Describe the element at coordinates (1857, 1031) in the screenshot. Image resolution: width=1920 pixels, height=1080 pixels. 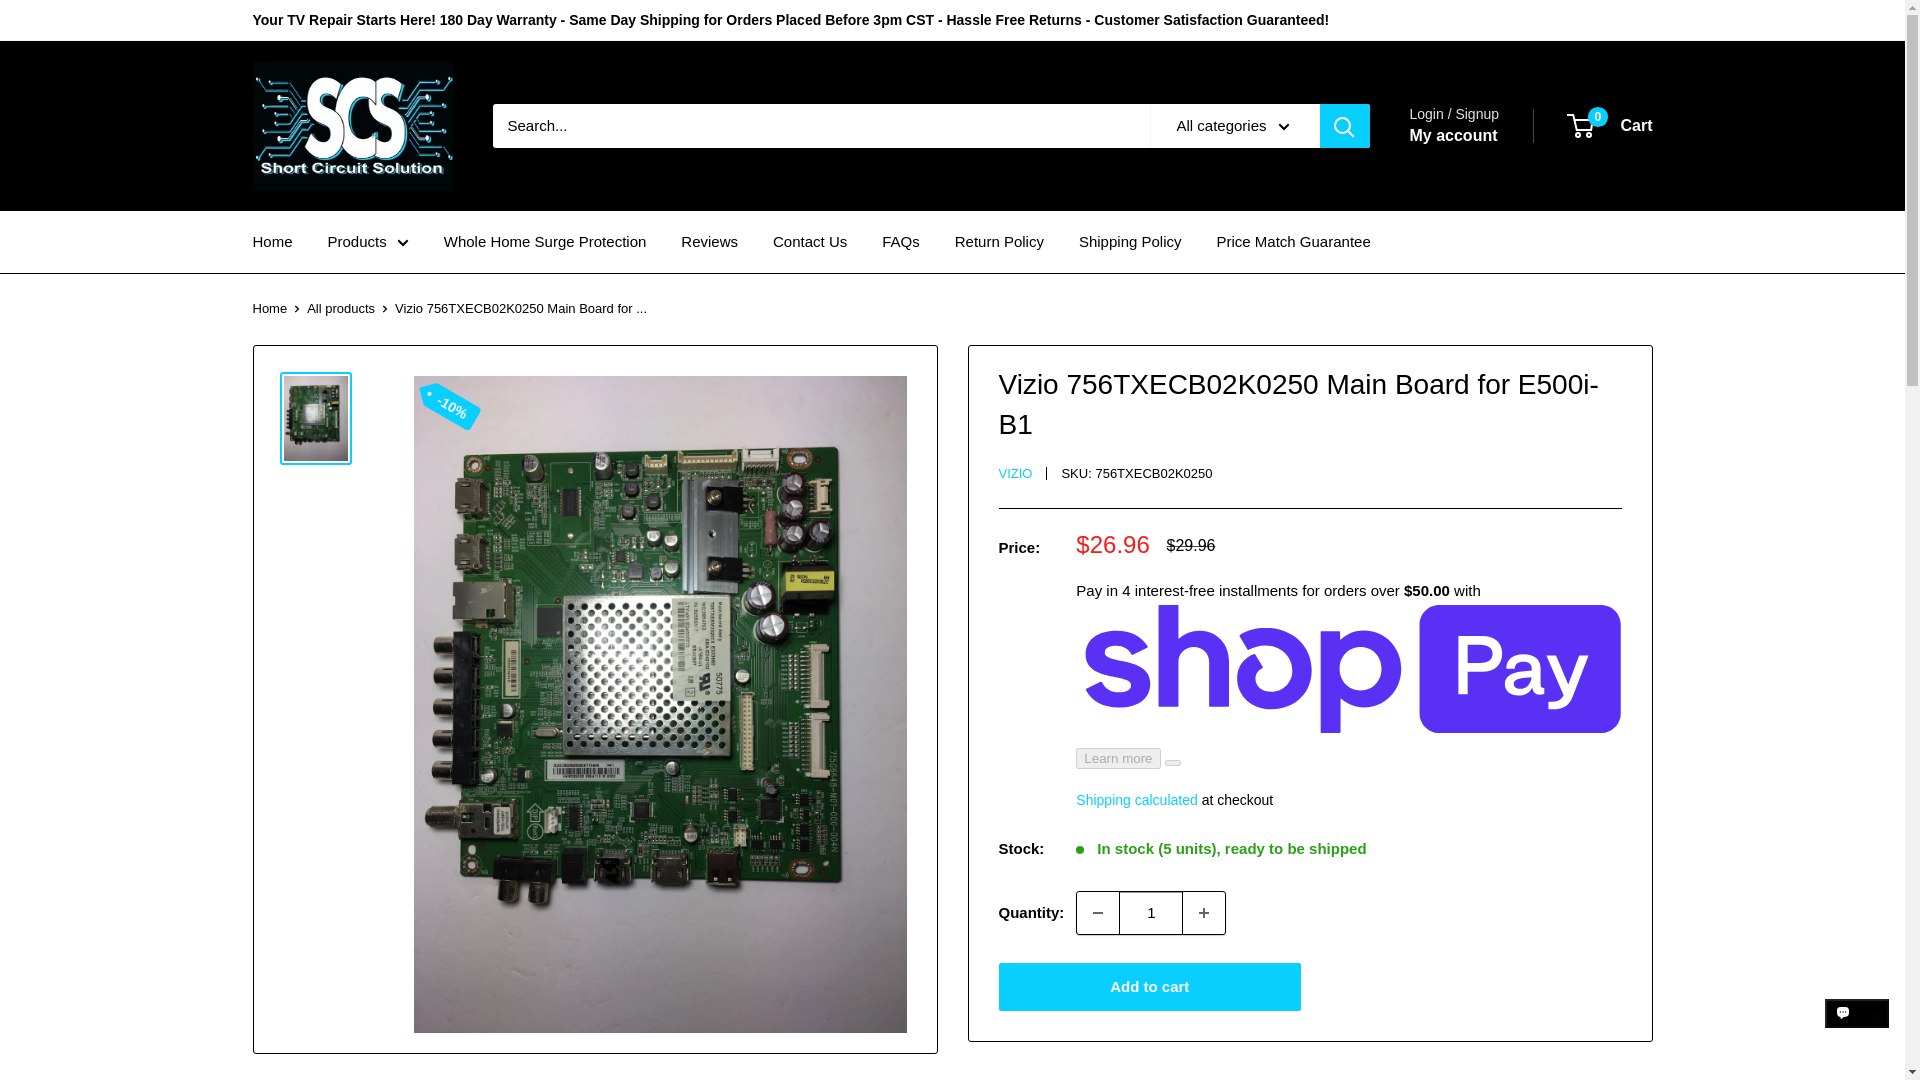
I see `My account` at that location.